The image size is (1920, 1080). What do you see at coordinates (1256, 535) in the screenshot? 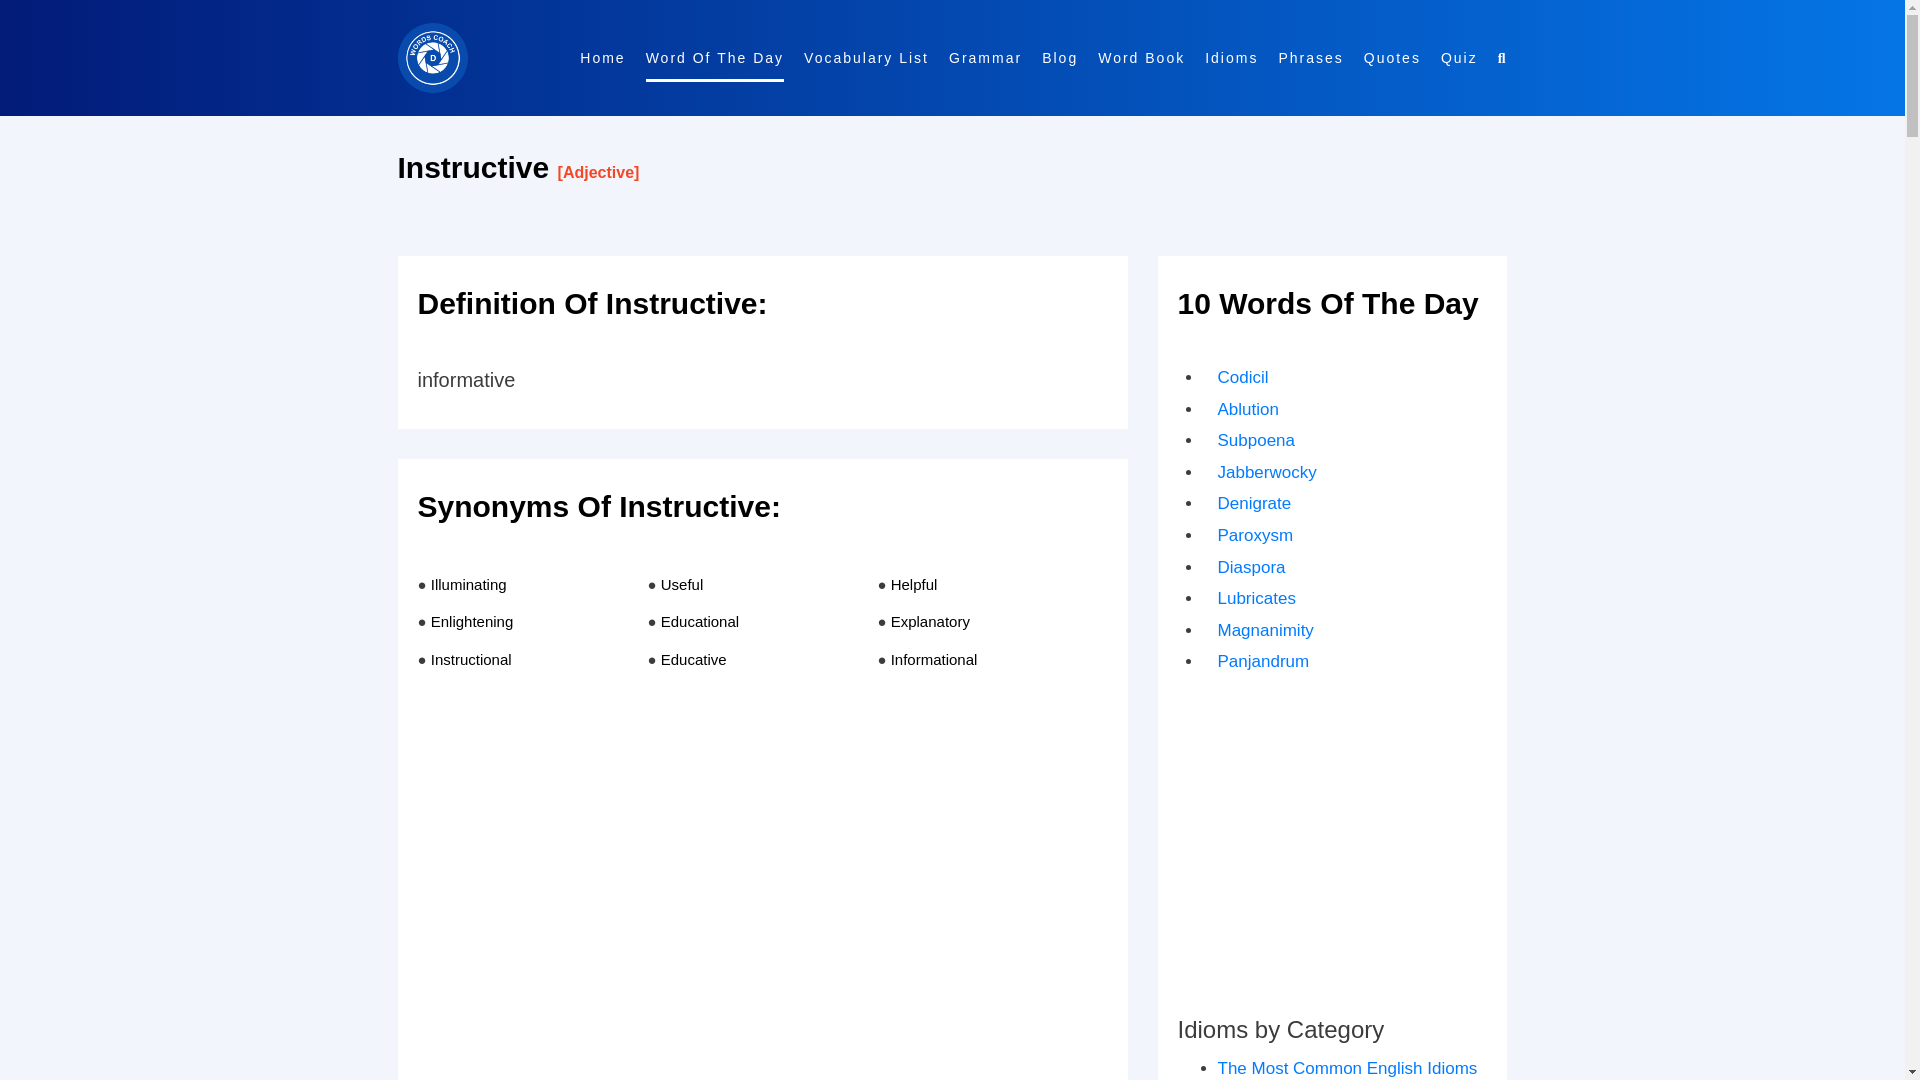
I see `Paroxysm` at bounding box center [1256, 535].